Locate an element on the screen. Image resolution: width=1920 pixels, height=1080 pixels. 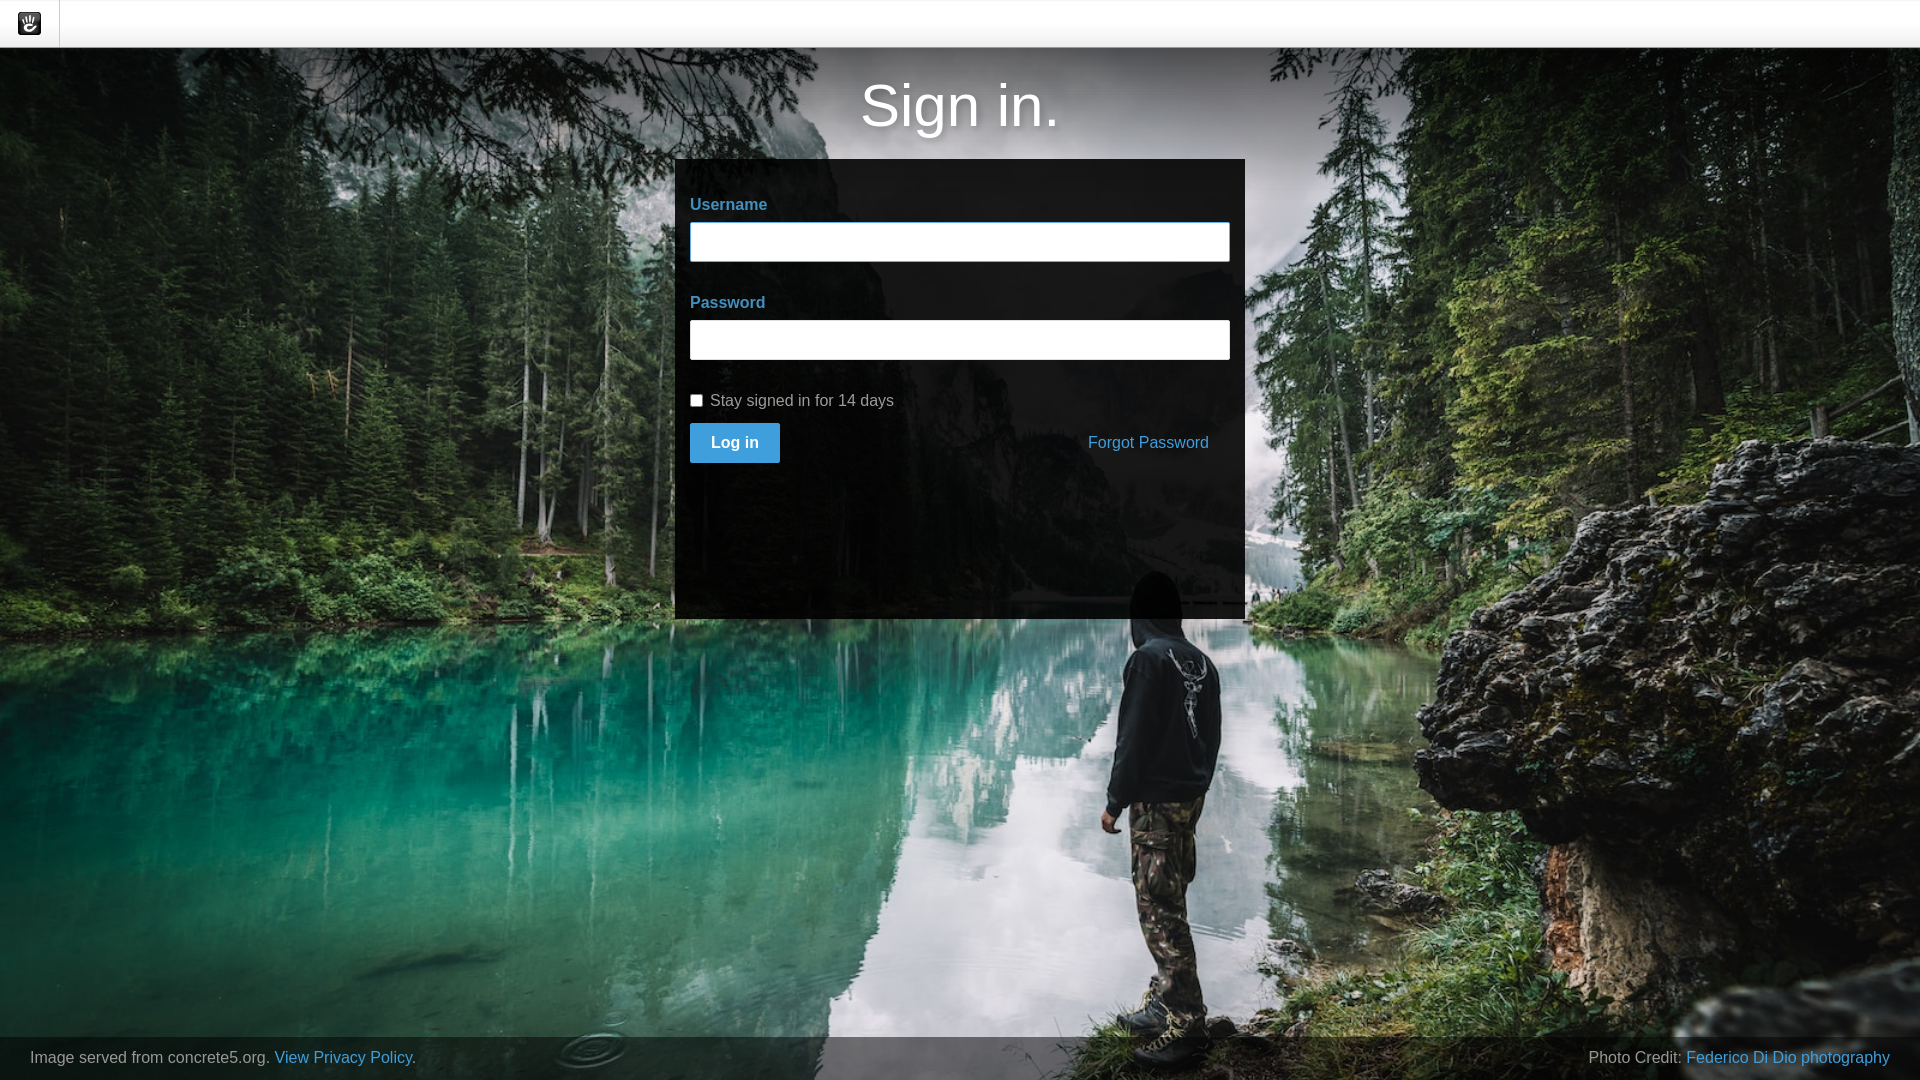
Forgot Password is located at coordinates (1148, 444).